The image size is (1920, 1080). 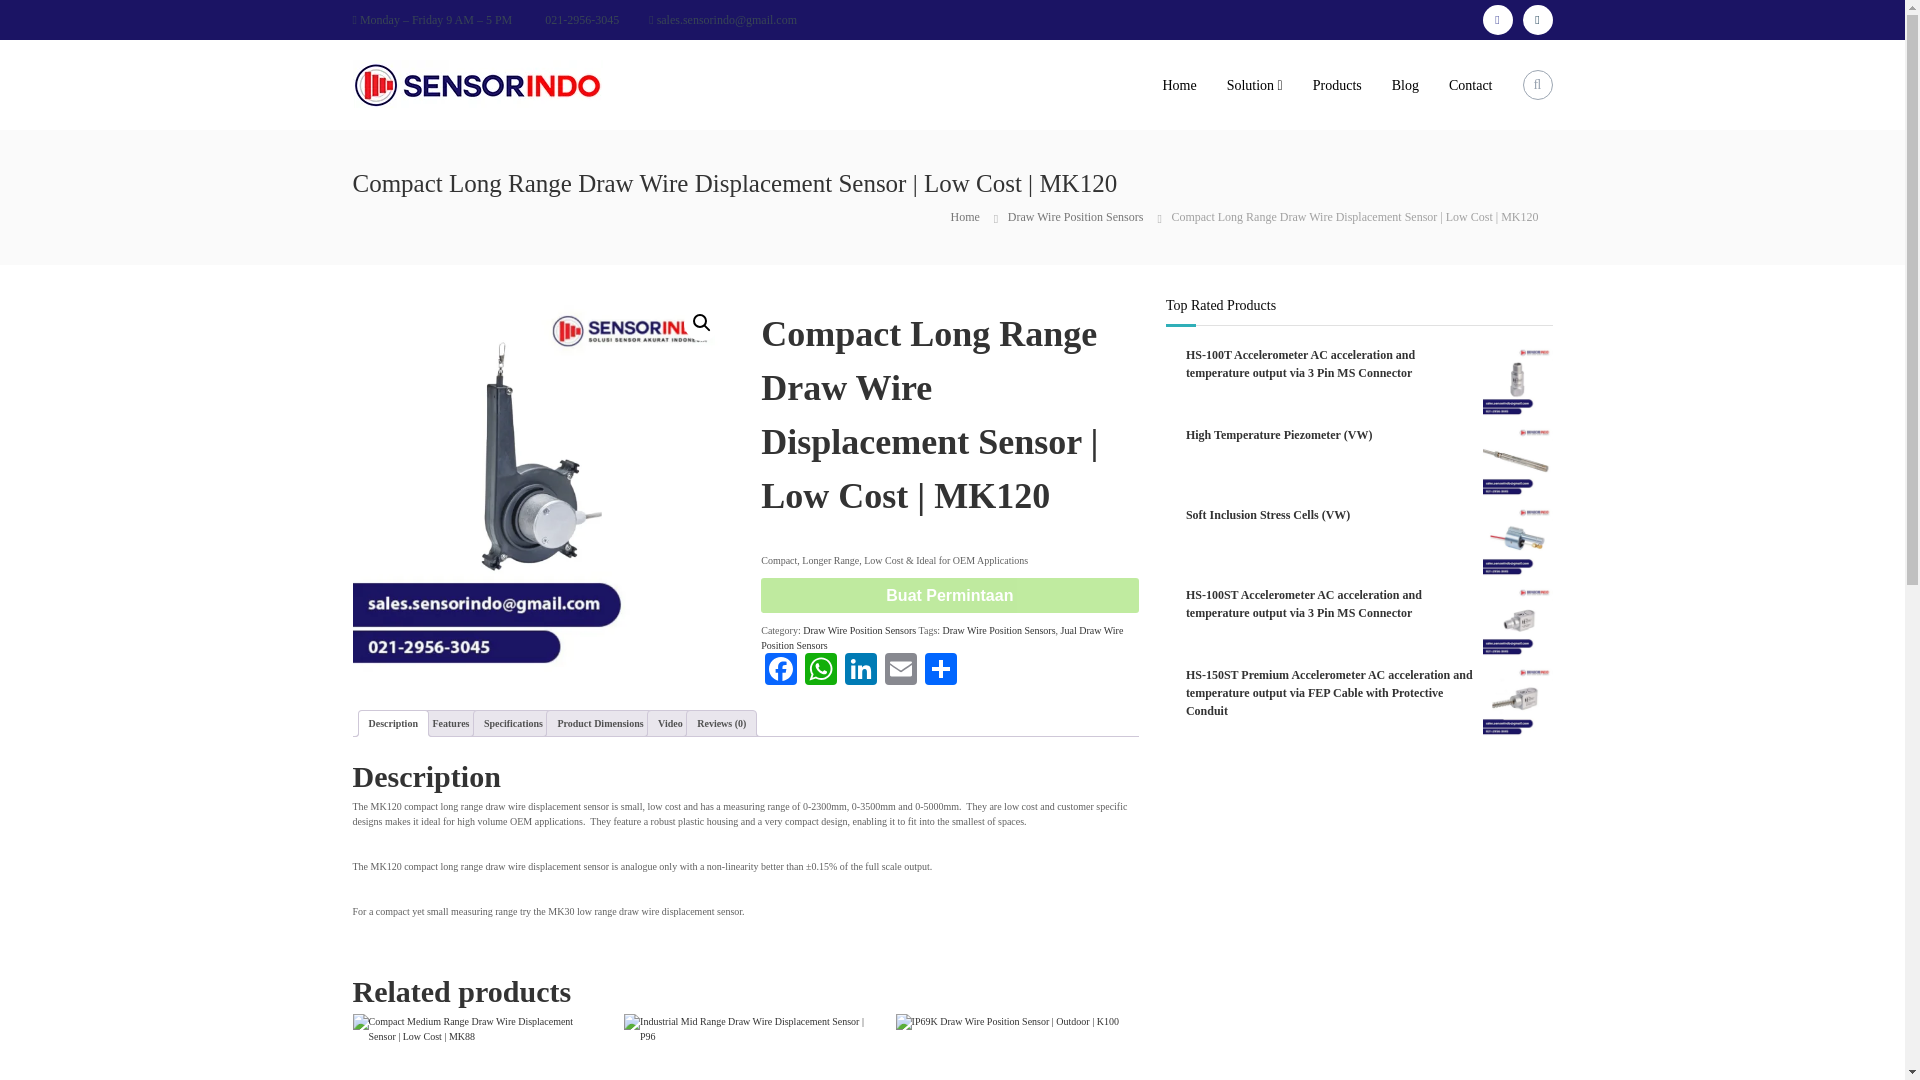 What do you see at coordinates (1471, 84) in the screenshot?
I see `Contact` at bounding box center [1471, 84].